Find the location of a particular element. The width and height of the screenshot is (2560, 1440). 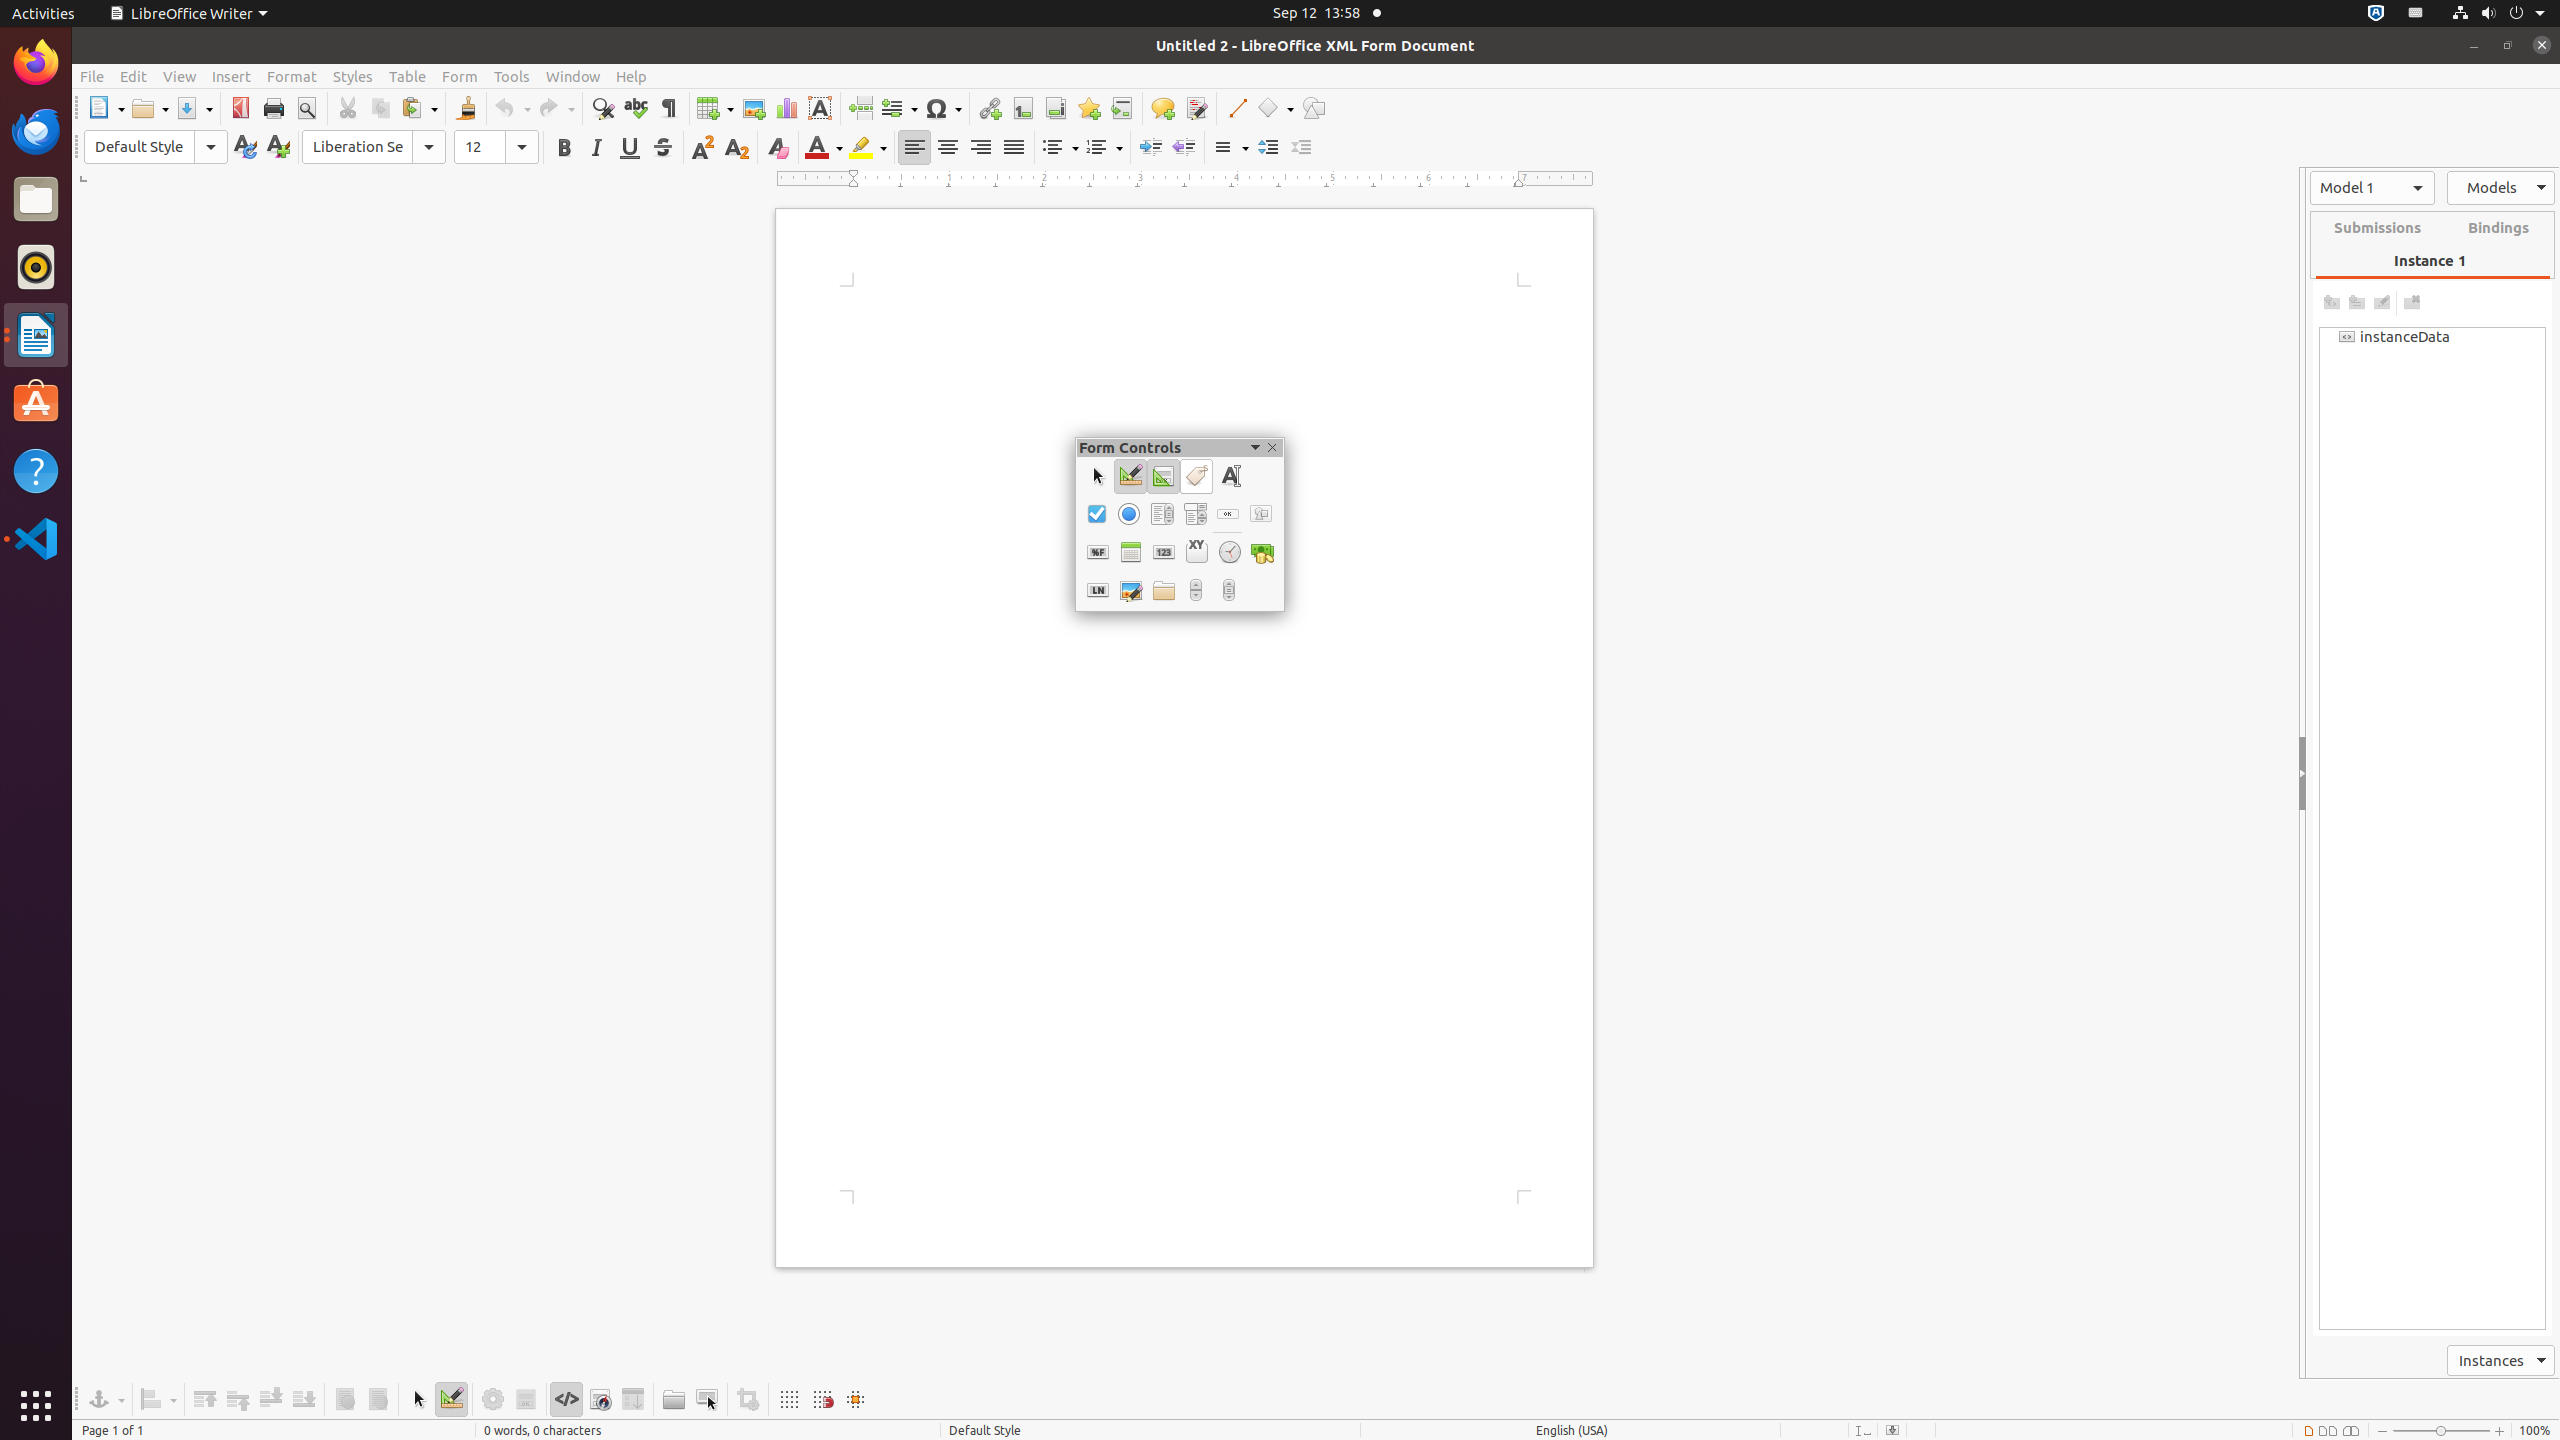

Check Box is located at coordinates (1096, 514).